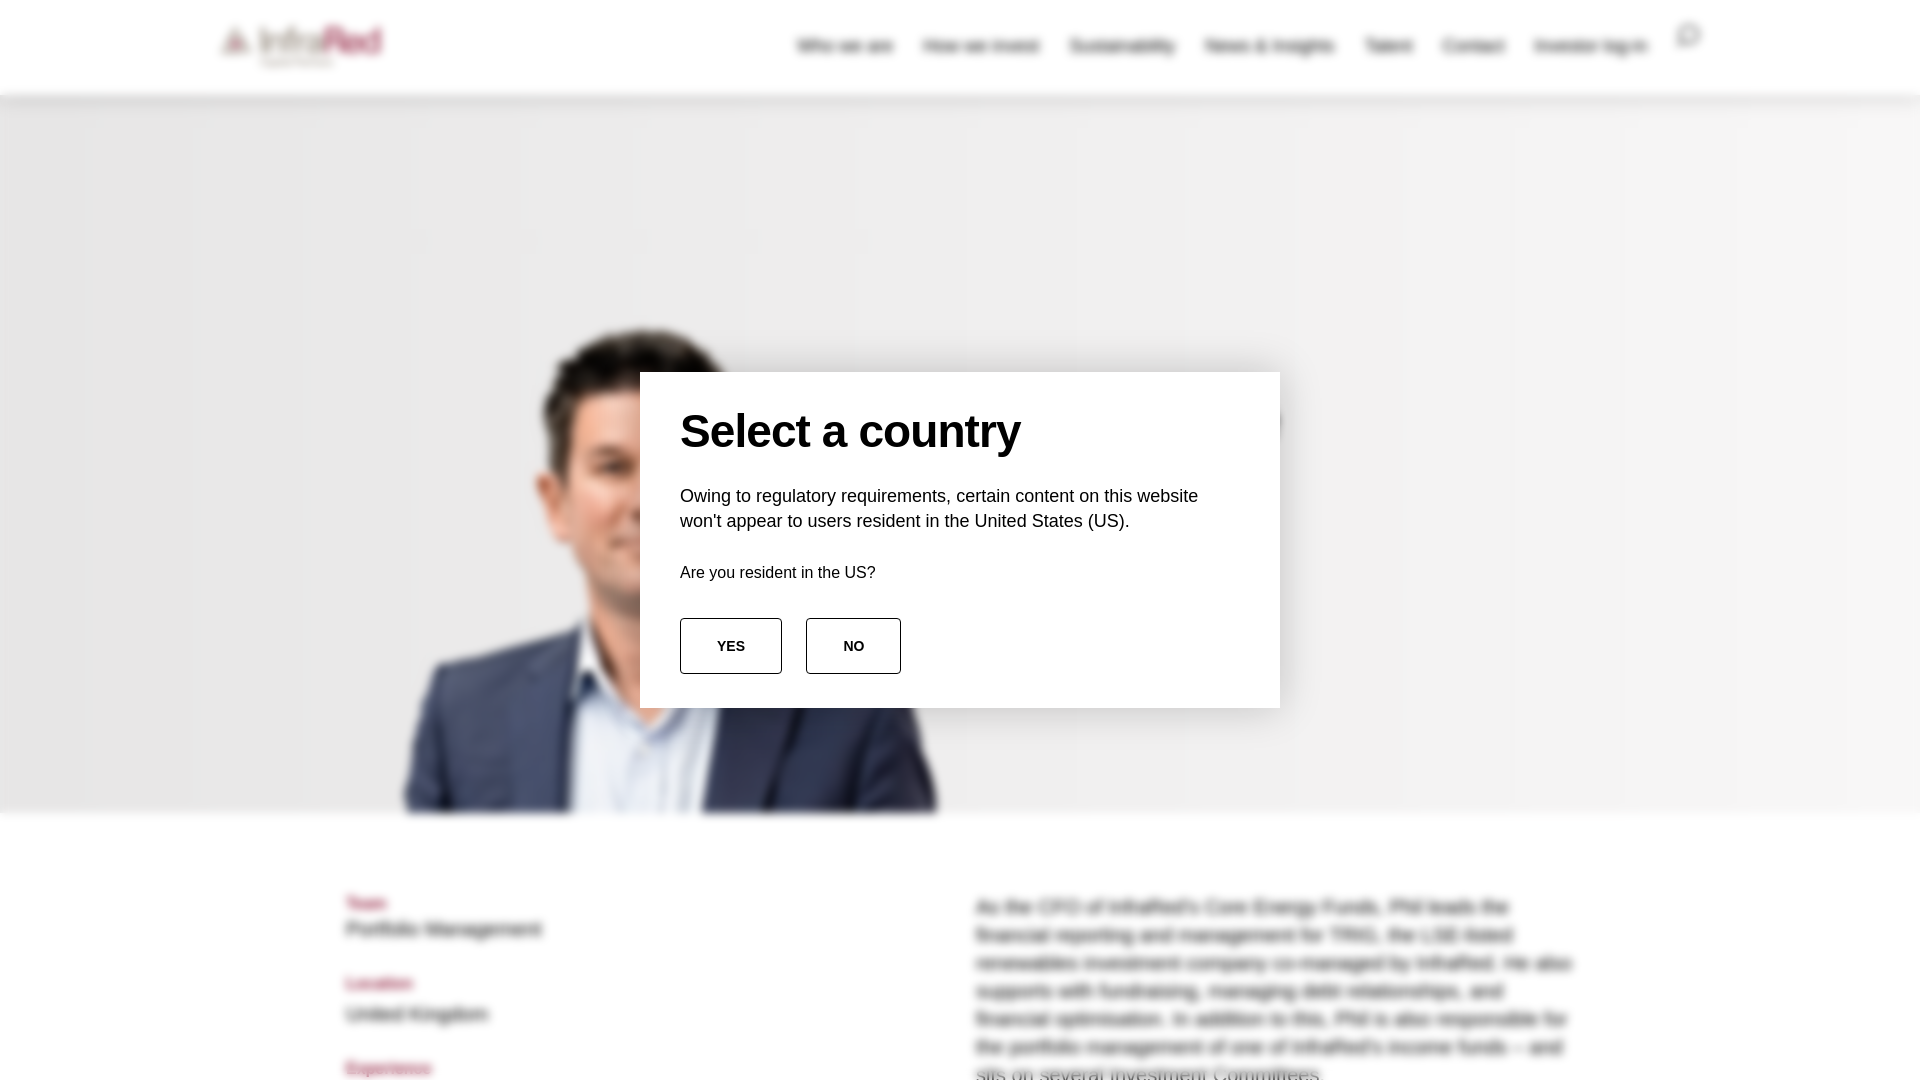 The height and width of the screenshot is (1080, 1920). Describe the element at coordinates (300, 47) in the screenshot. I see `InfraRed` at that location.